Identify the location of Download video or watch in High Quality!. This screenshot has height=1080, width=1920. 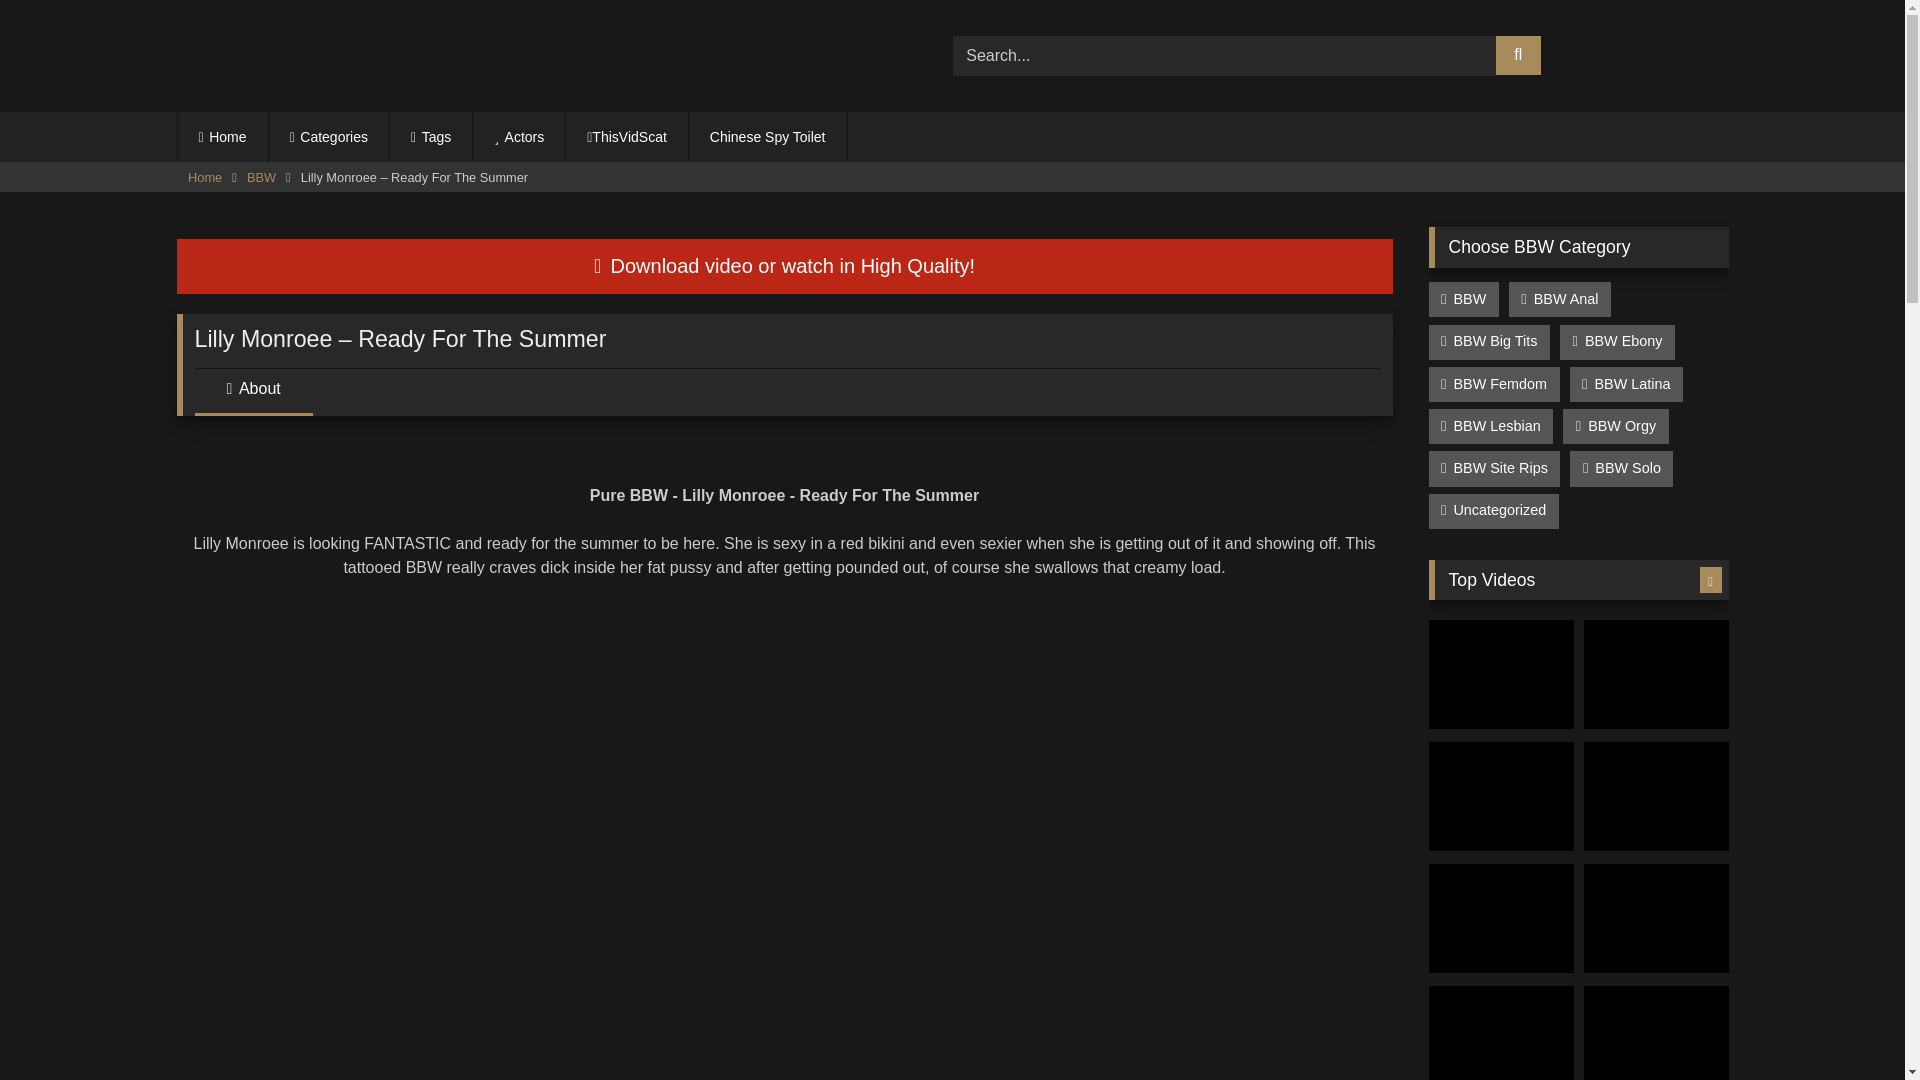
(784, 266).